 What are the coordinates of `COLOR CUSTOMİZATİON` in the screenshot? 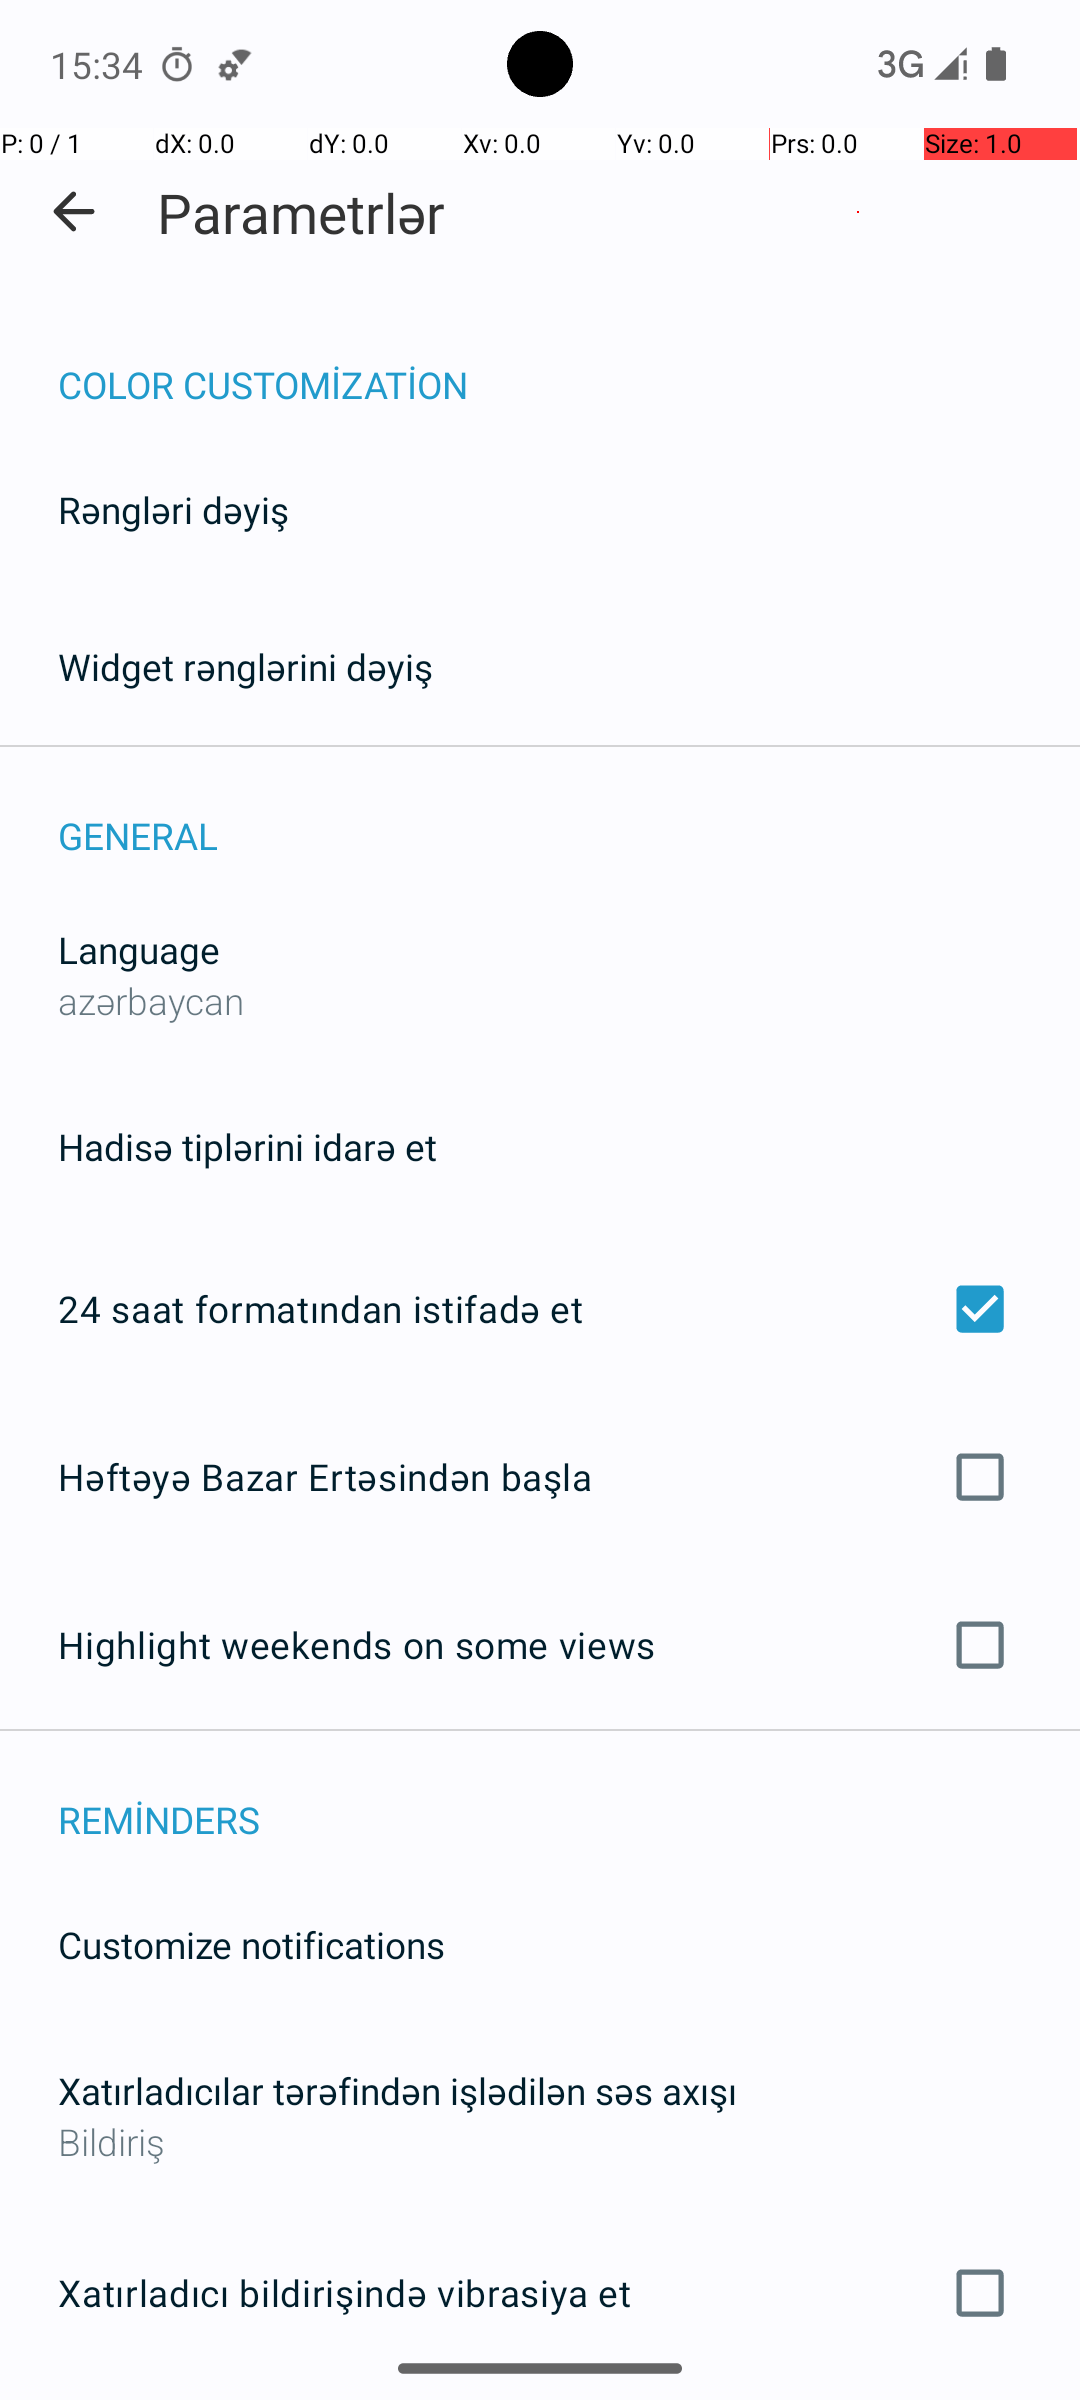 It's located at (569, 364).